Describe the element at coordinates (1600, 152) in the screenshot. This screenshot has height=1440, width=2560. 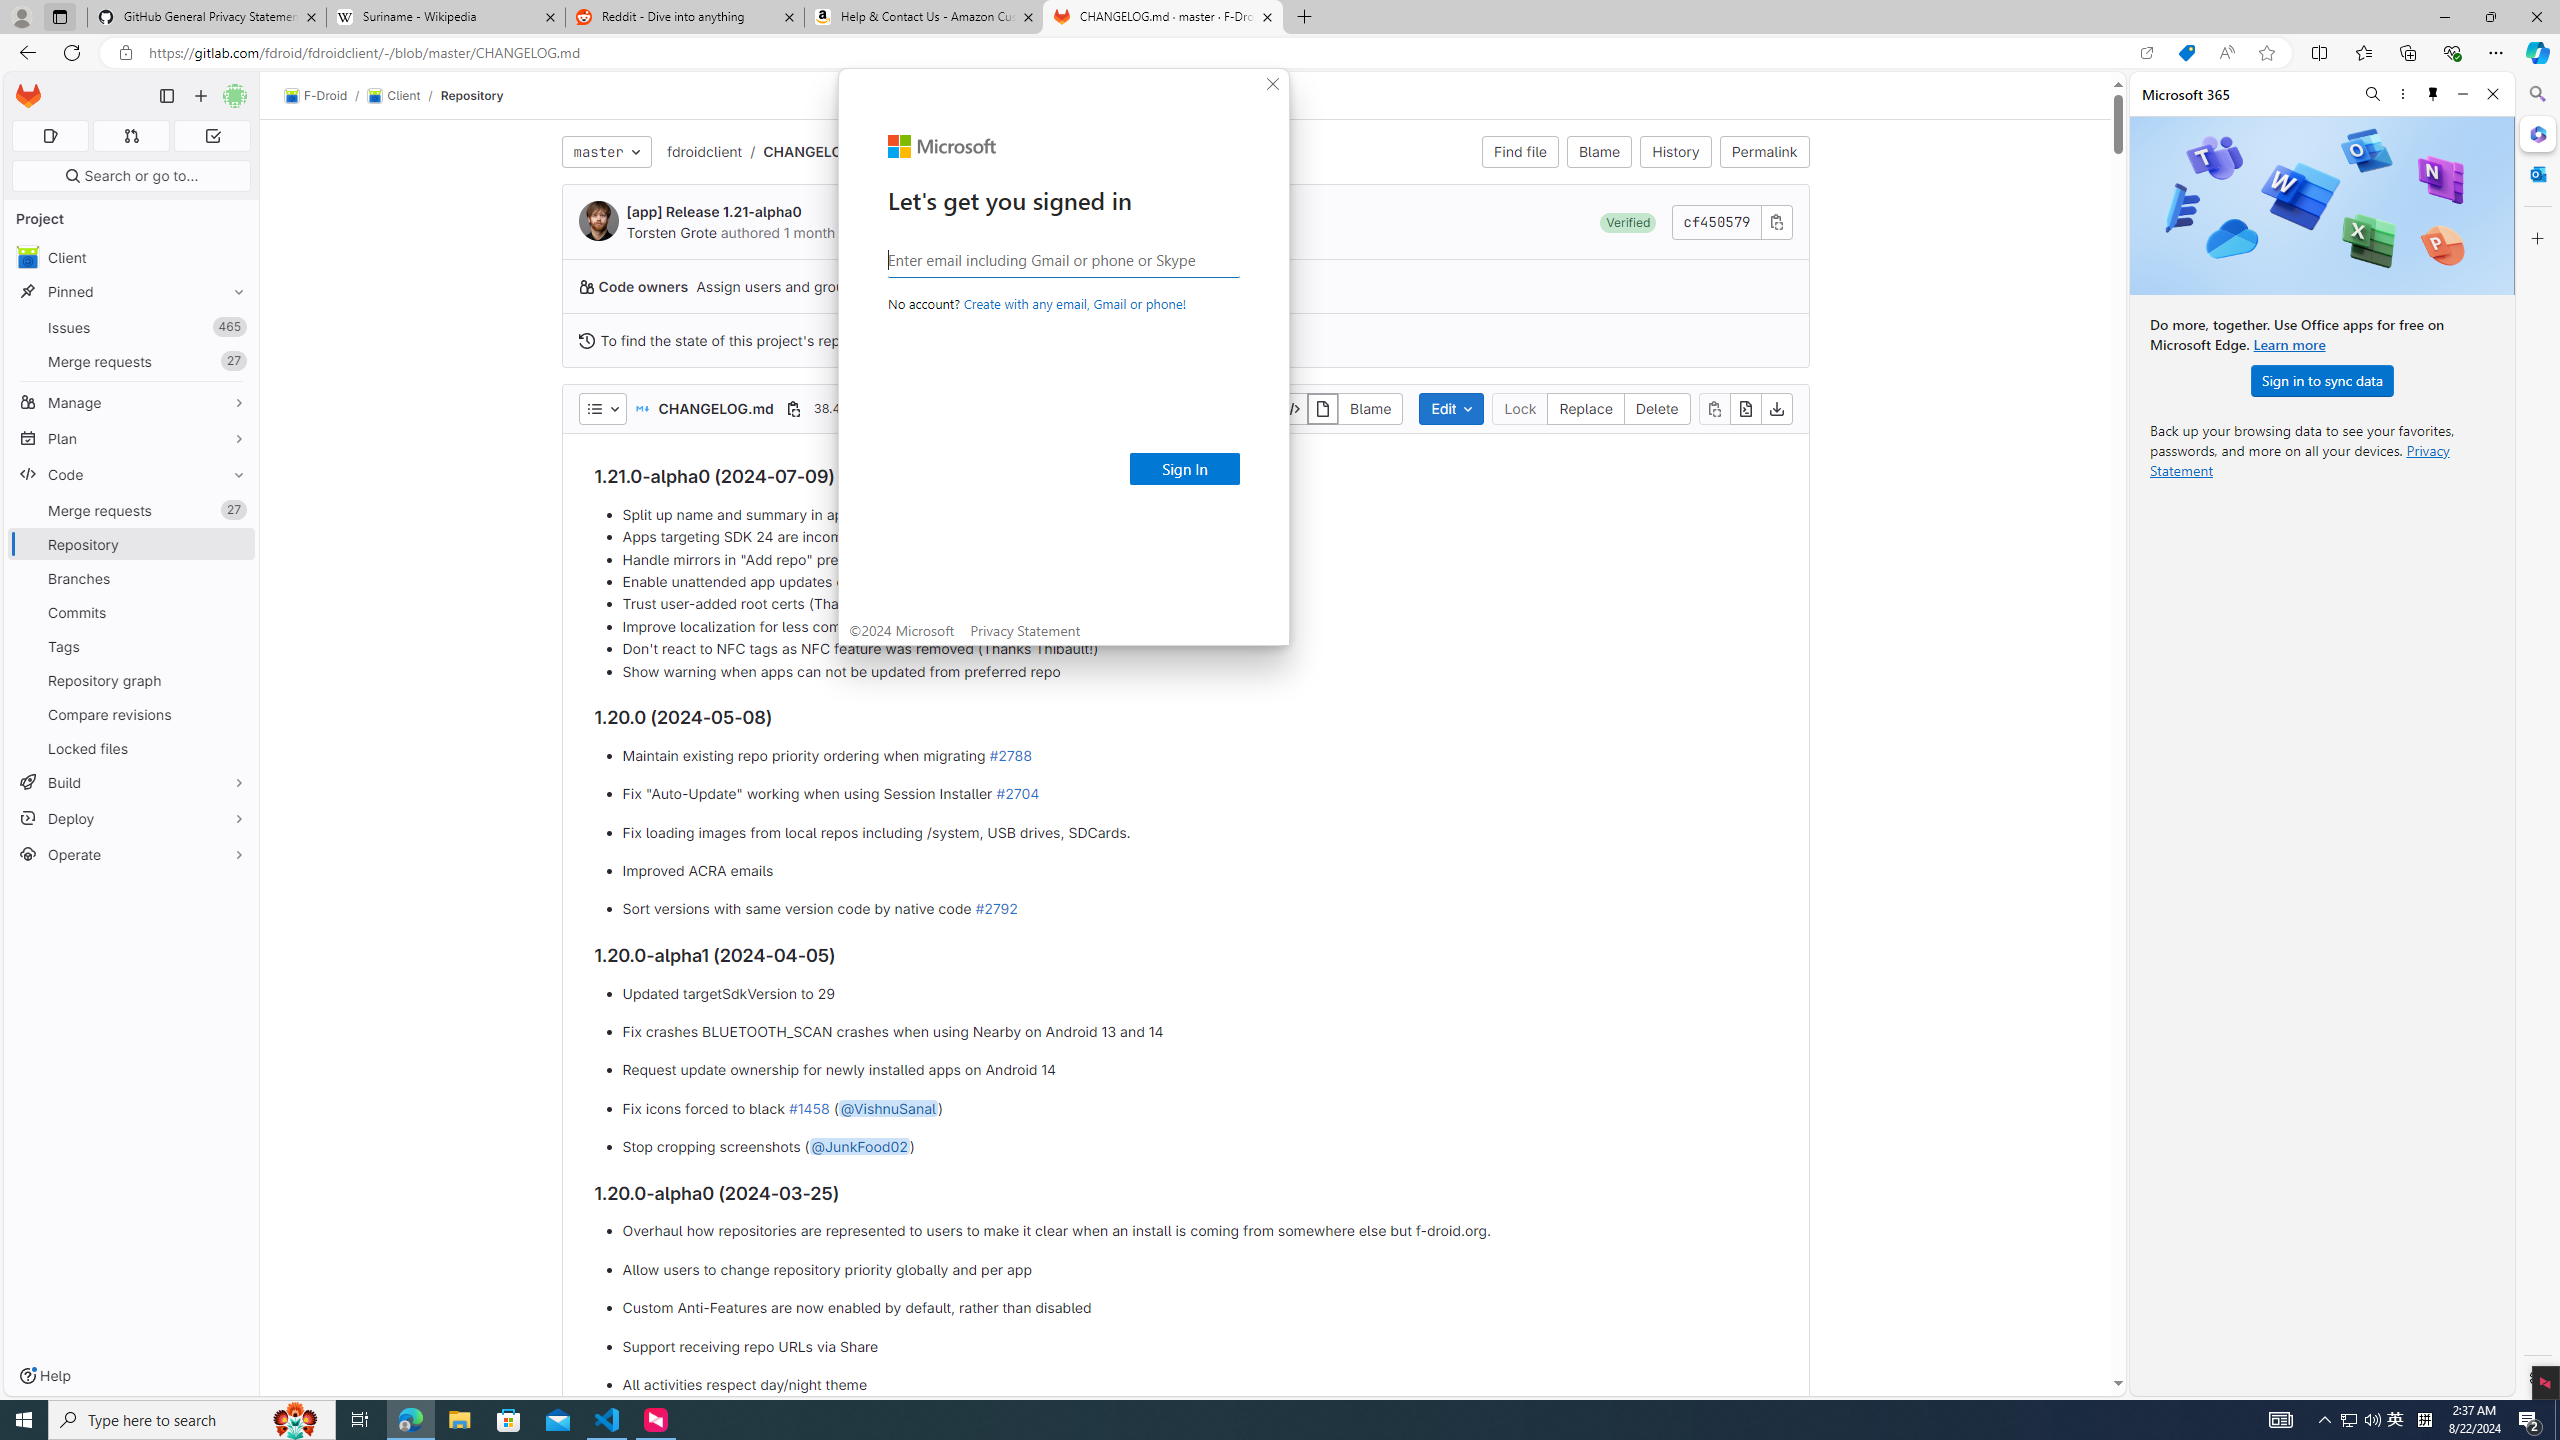
I see `Blame` at that location.